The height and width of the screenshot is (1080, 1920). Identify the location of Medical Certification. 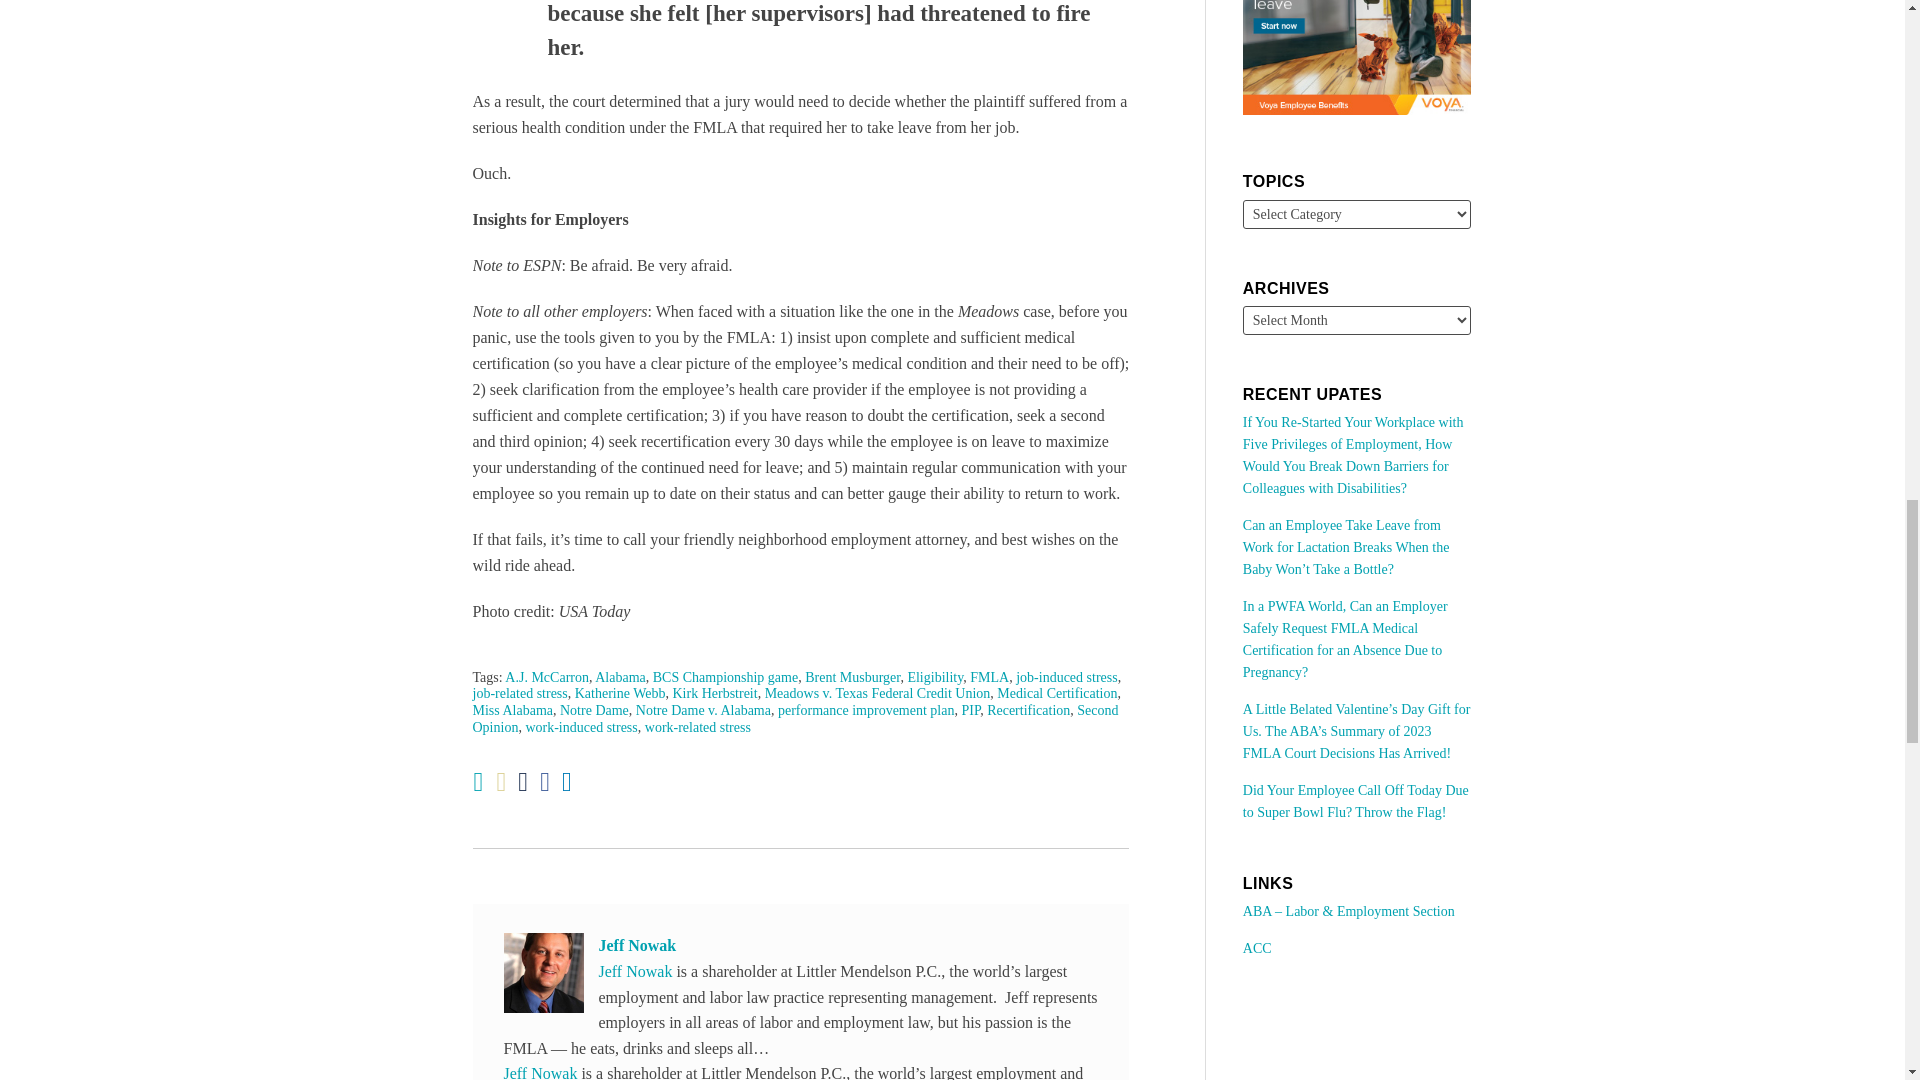
(1056, 692).